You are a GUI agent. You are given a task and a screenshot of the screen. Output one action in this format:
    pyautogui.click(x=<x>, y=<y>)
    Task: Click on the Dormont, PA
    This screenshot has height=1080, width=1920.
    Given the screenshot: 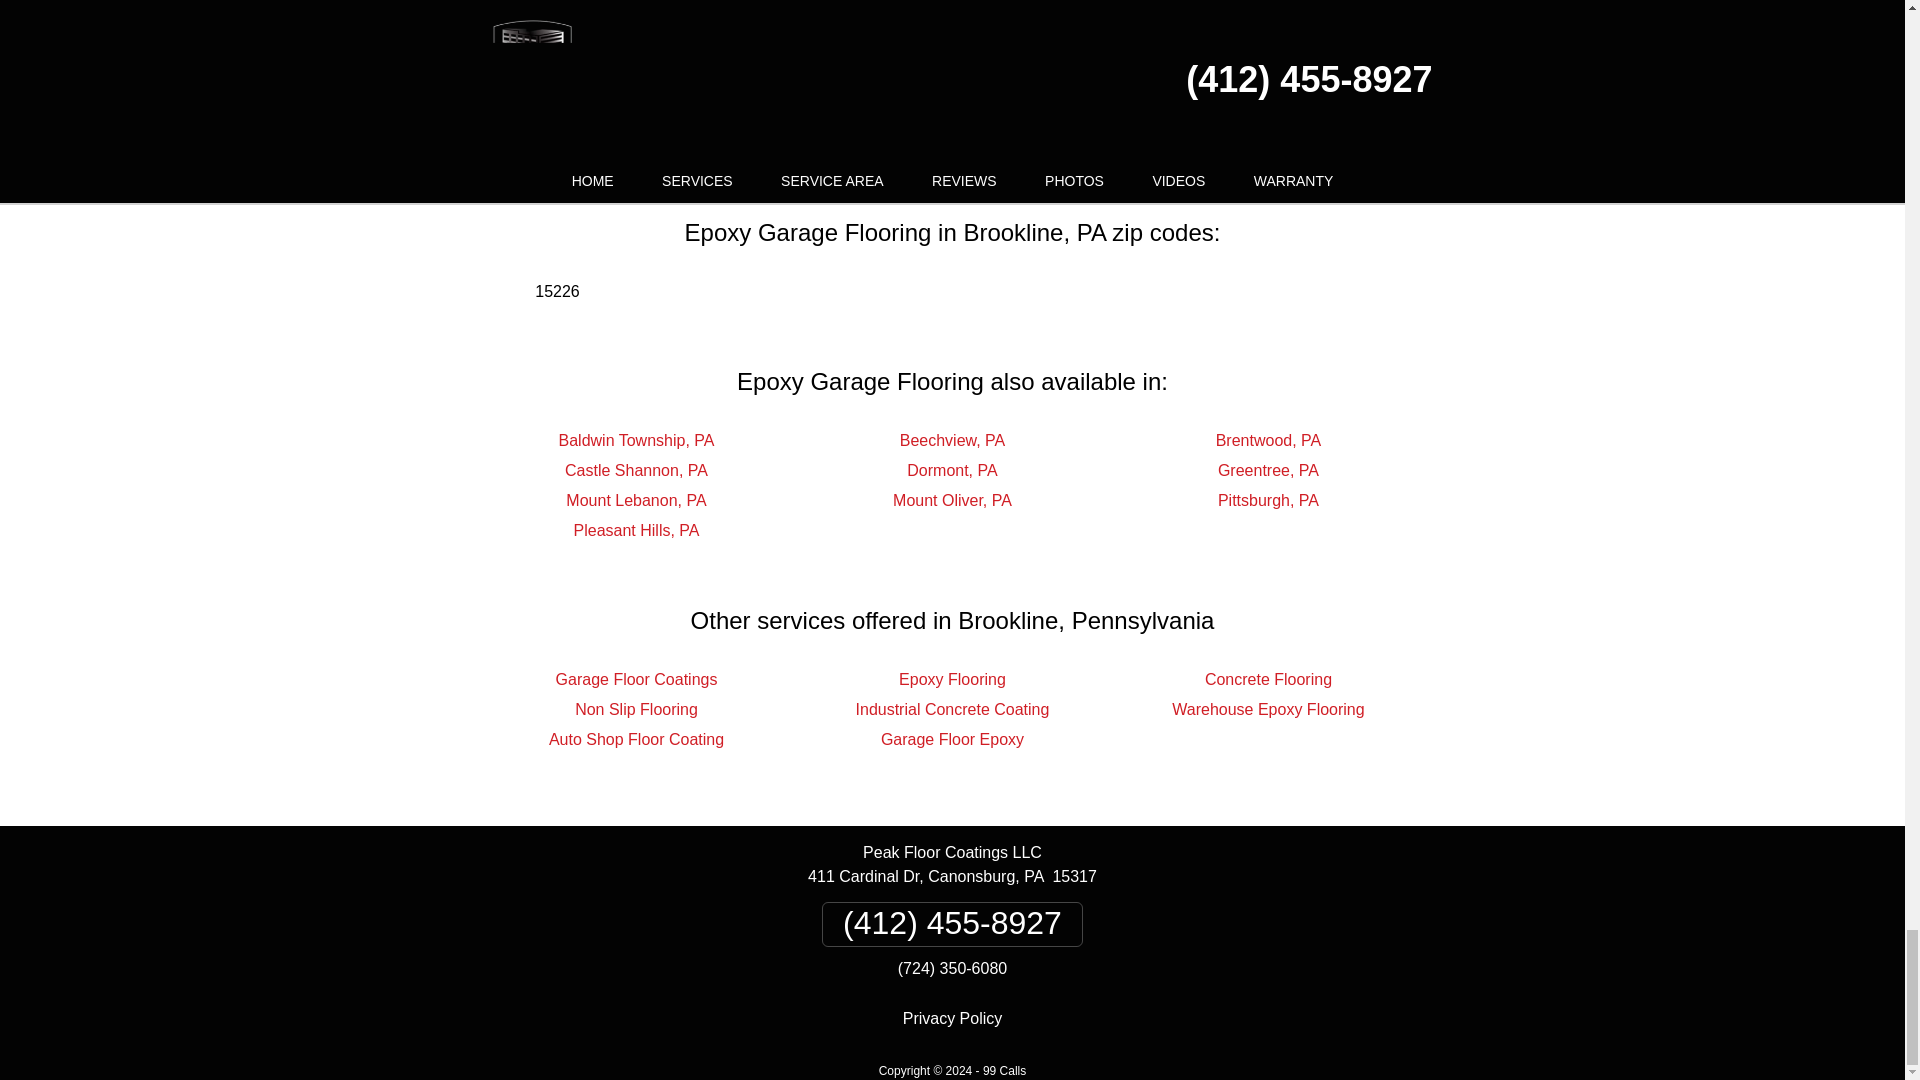 What is the action you would take?
    pyautogui.click(x=951, y=470)
    